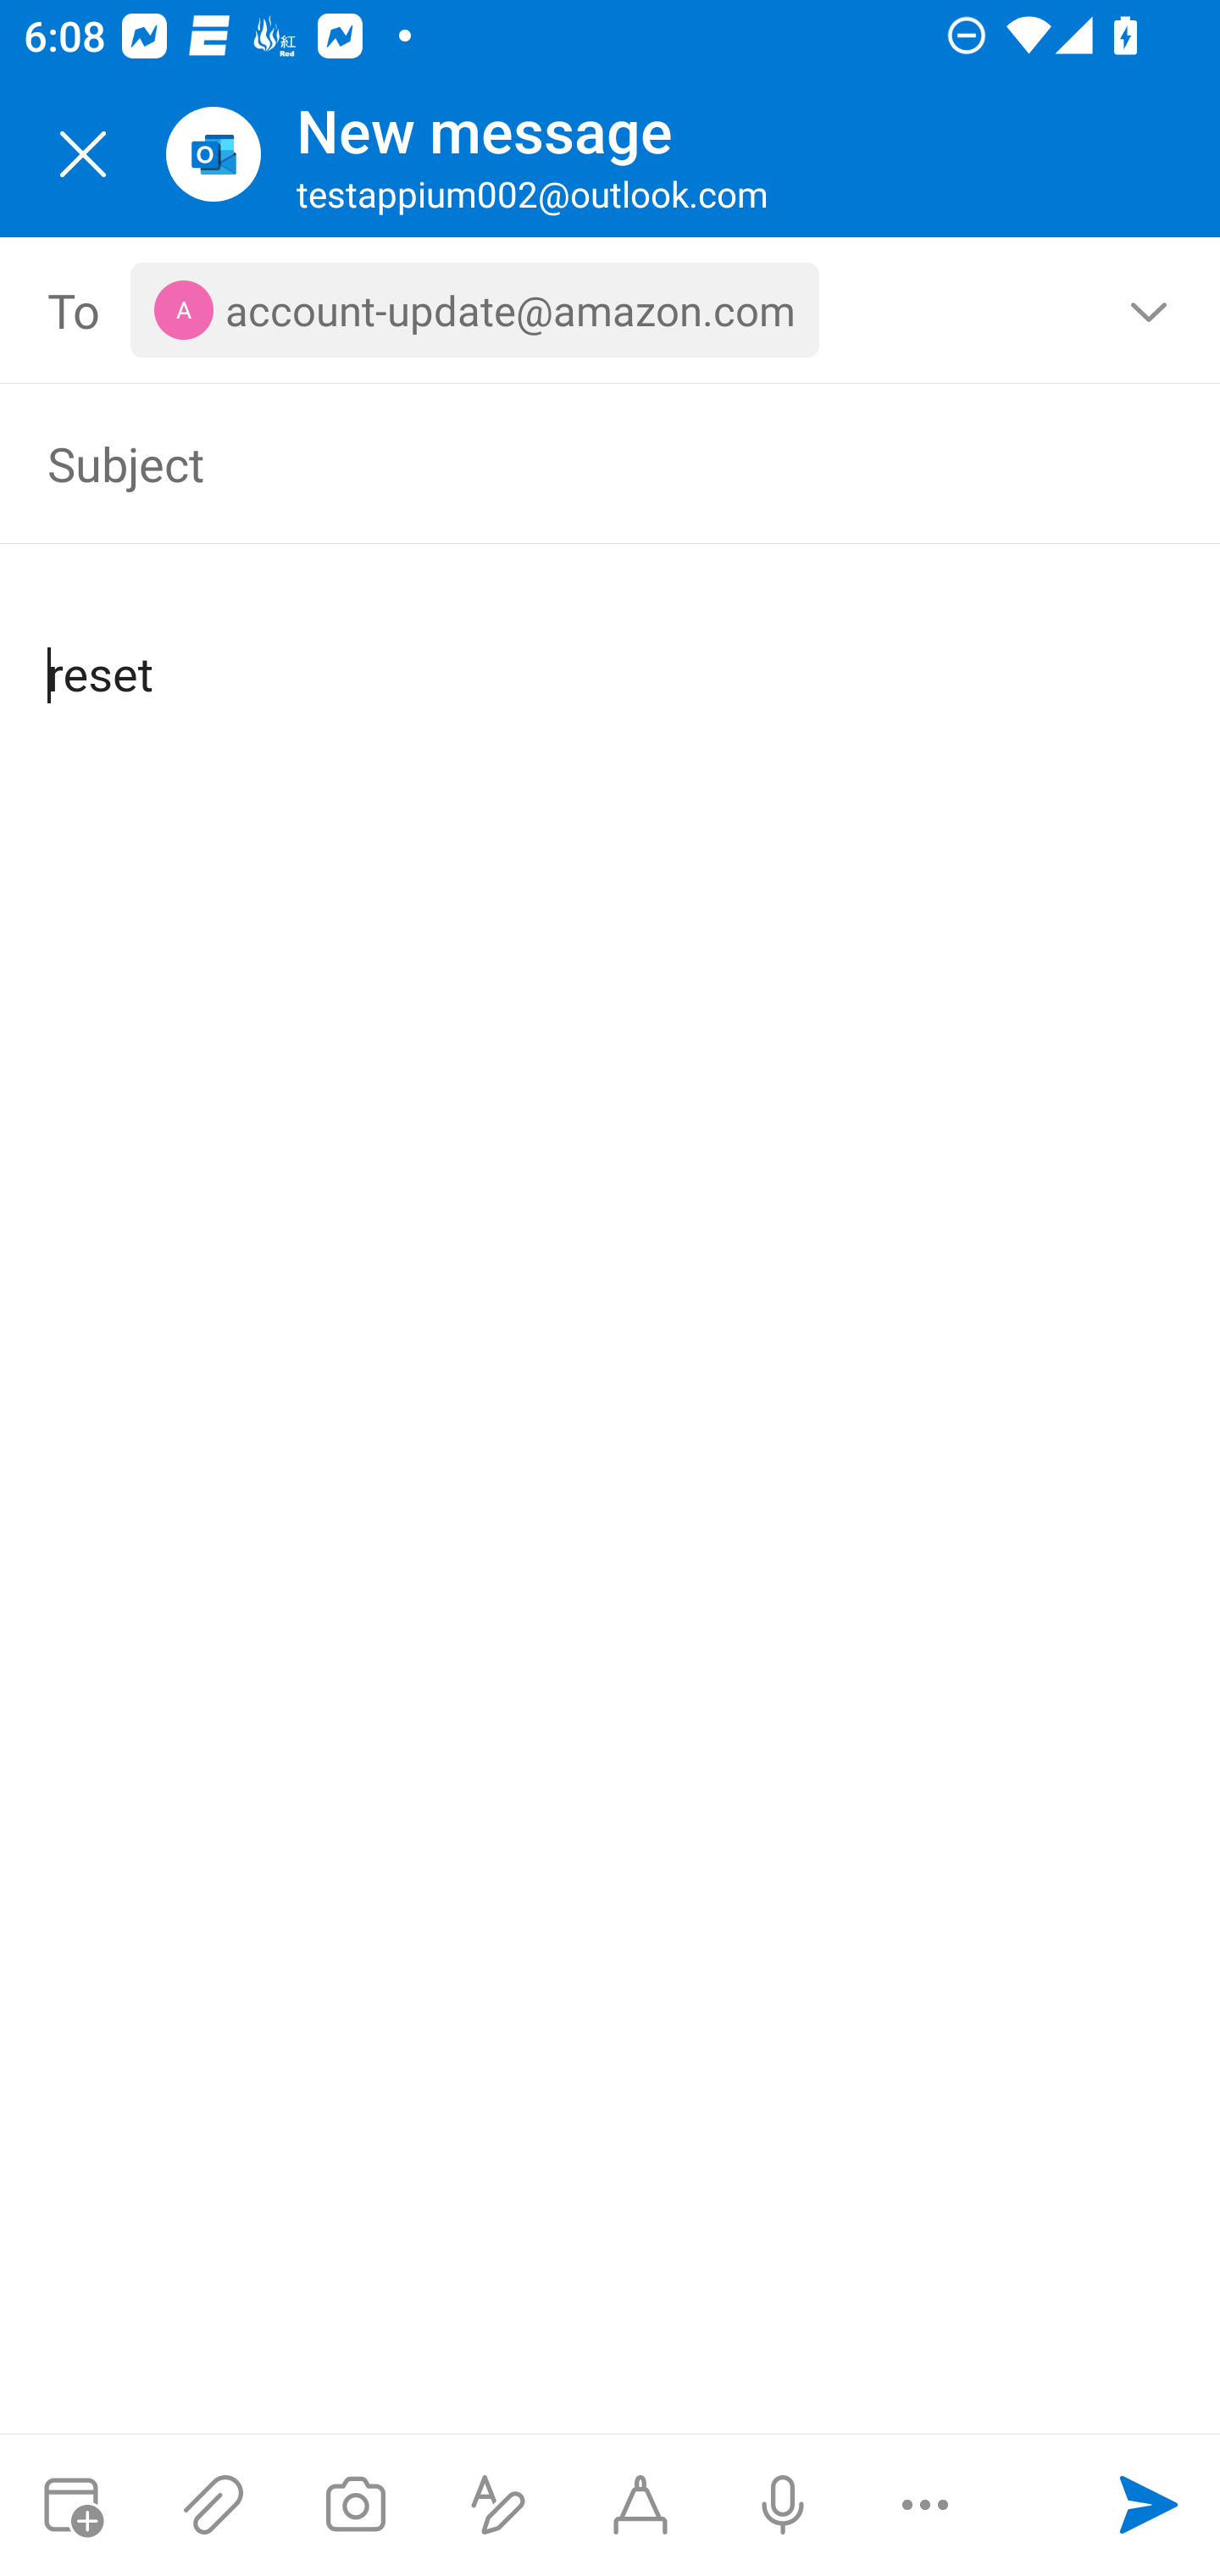 The height and width of the screenshot is (2576, 1220). I want to click on Subject, so click(563, 463).